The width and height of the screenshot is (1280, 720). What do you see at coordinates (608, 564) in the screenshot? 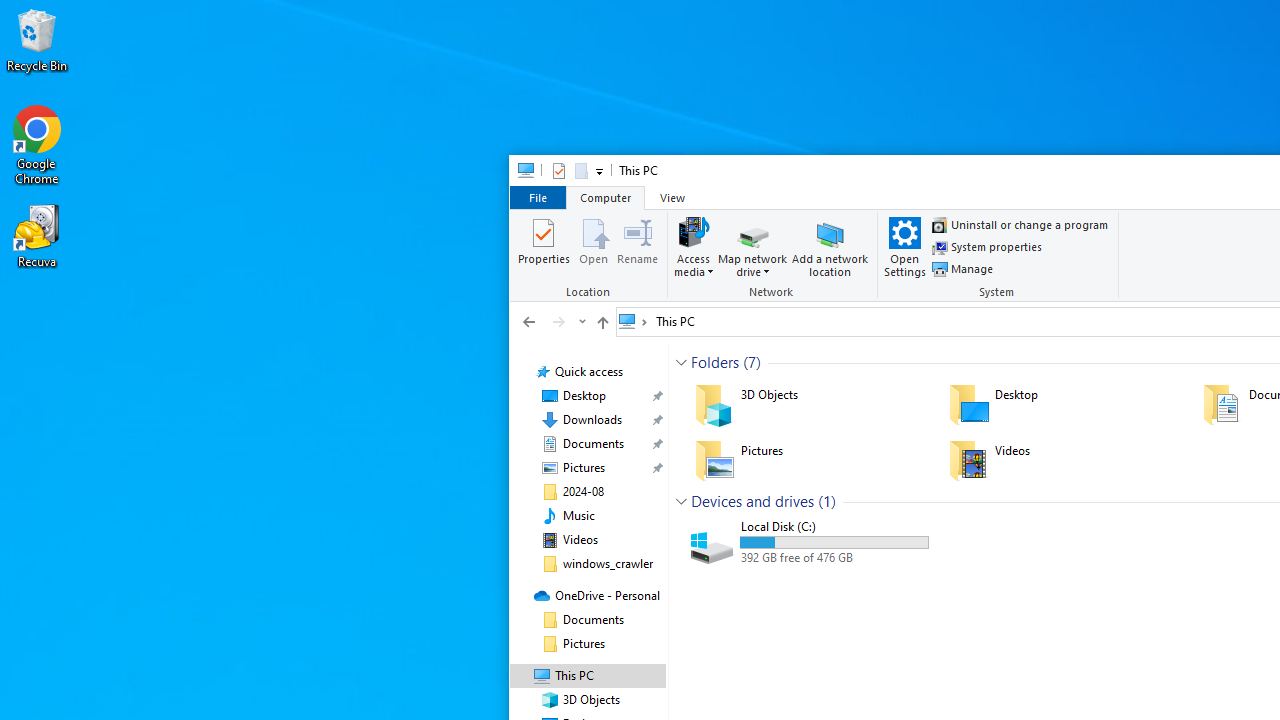
I see `windows_crawler` at bounding box center [608, 564].